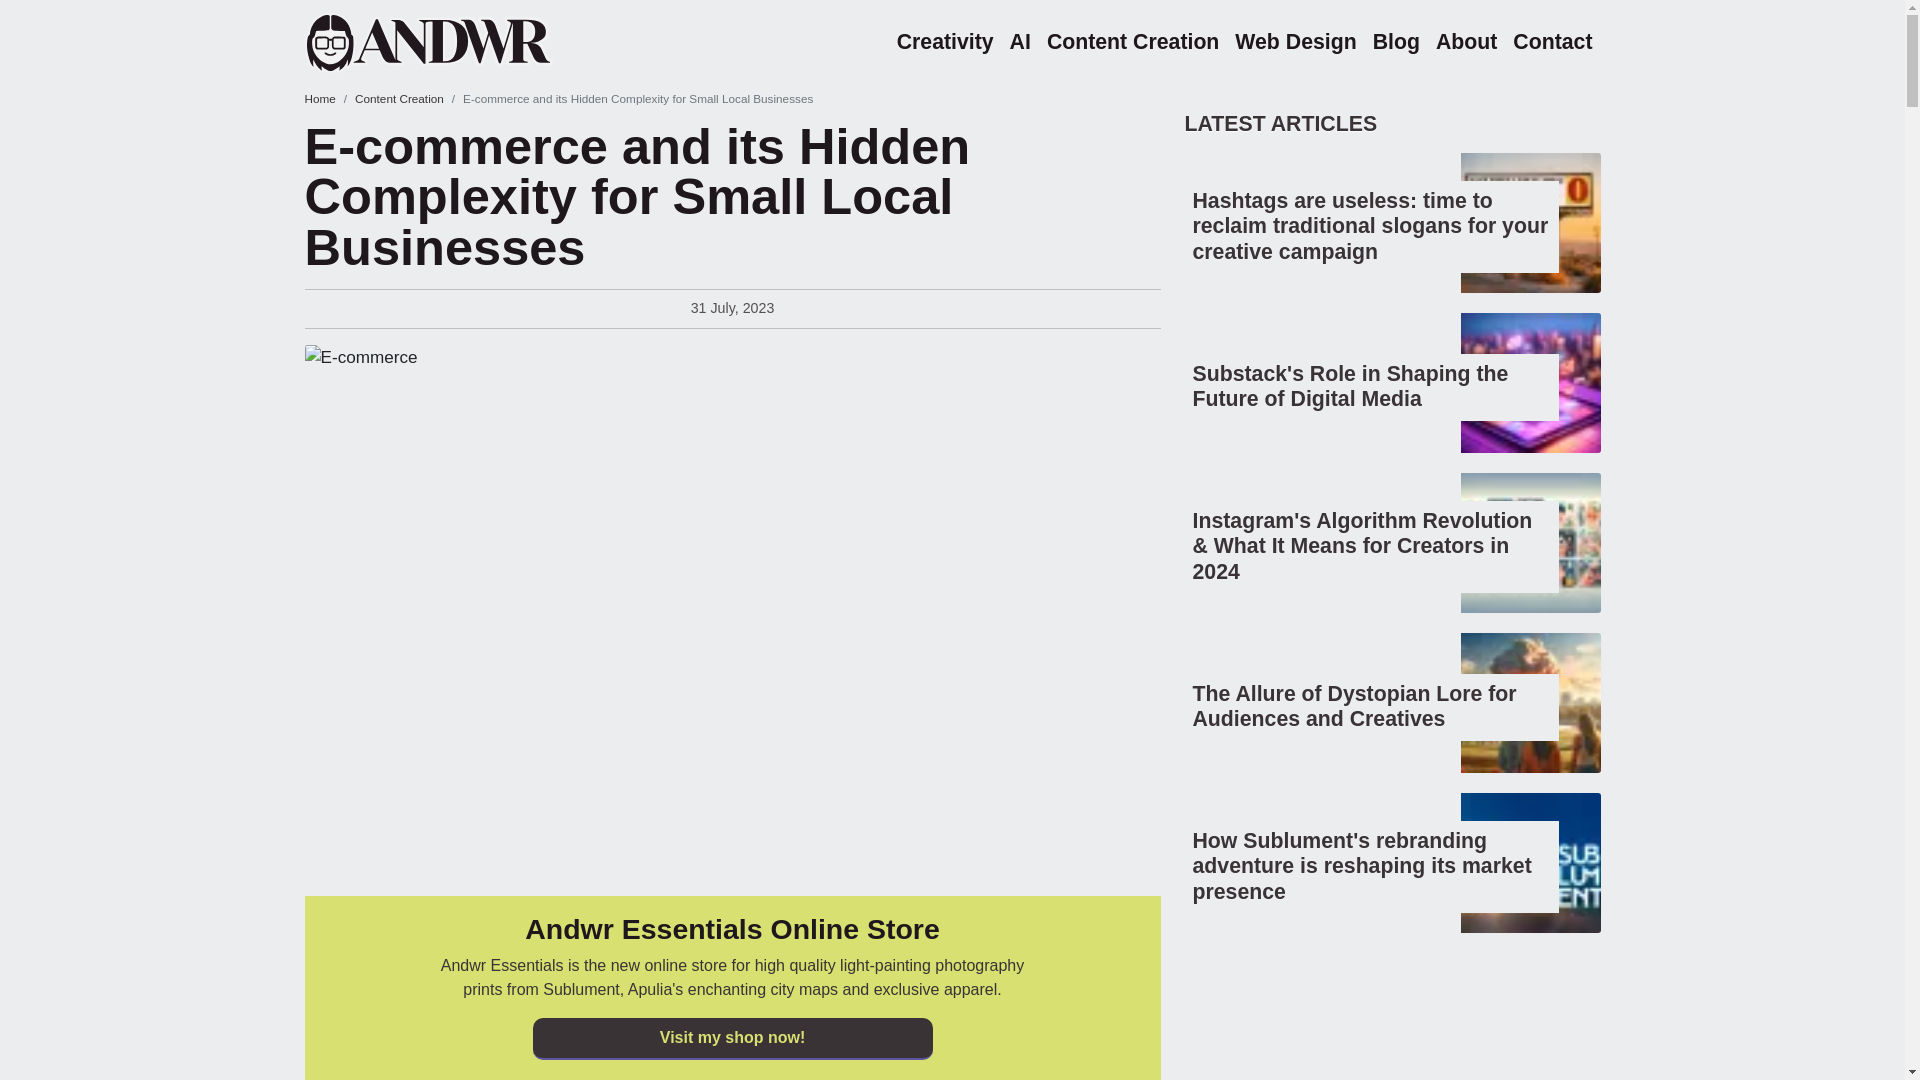 Image resolution: width=1920 pixels, height=1080 pixels. What do you see at coordinates (1132, 42) in the screenshot?
I see `Content Creation` at bounding box center [1132, 42].